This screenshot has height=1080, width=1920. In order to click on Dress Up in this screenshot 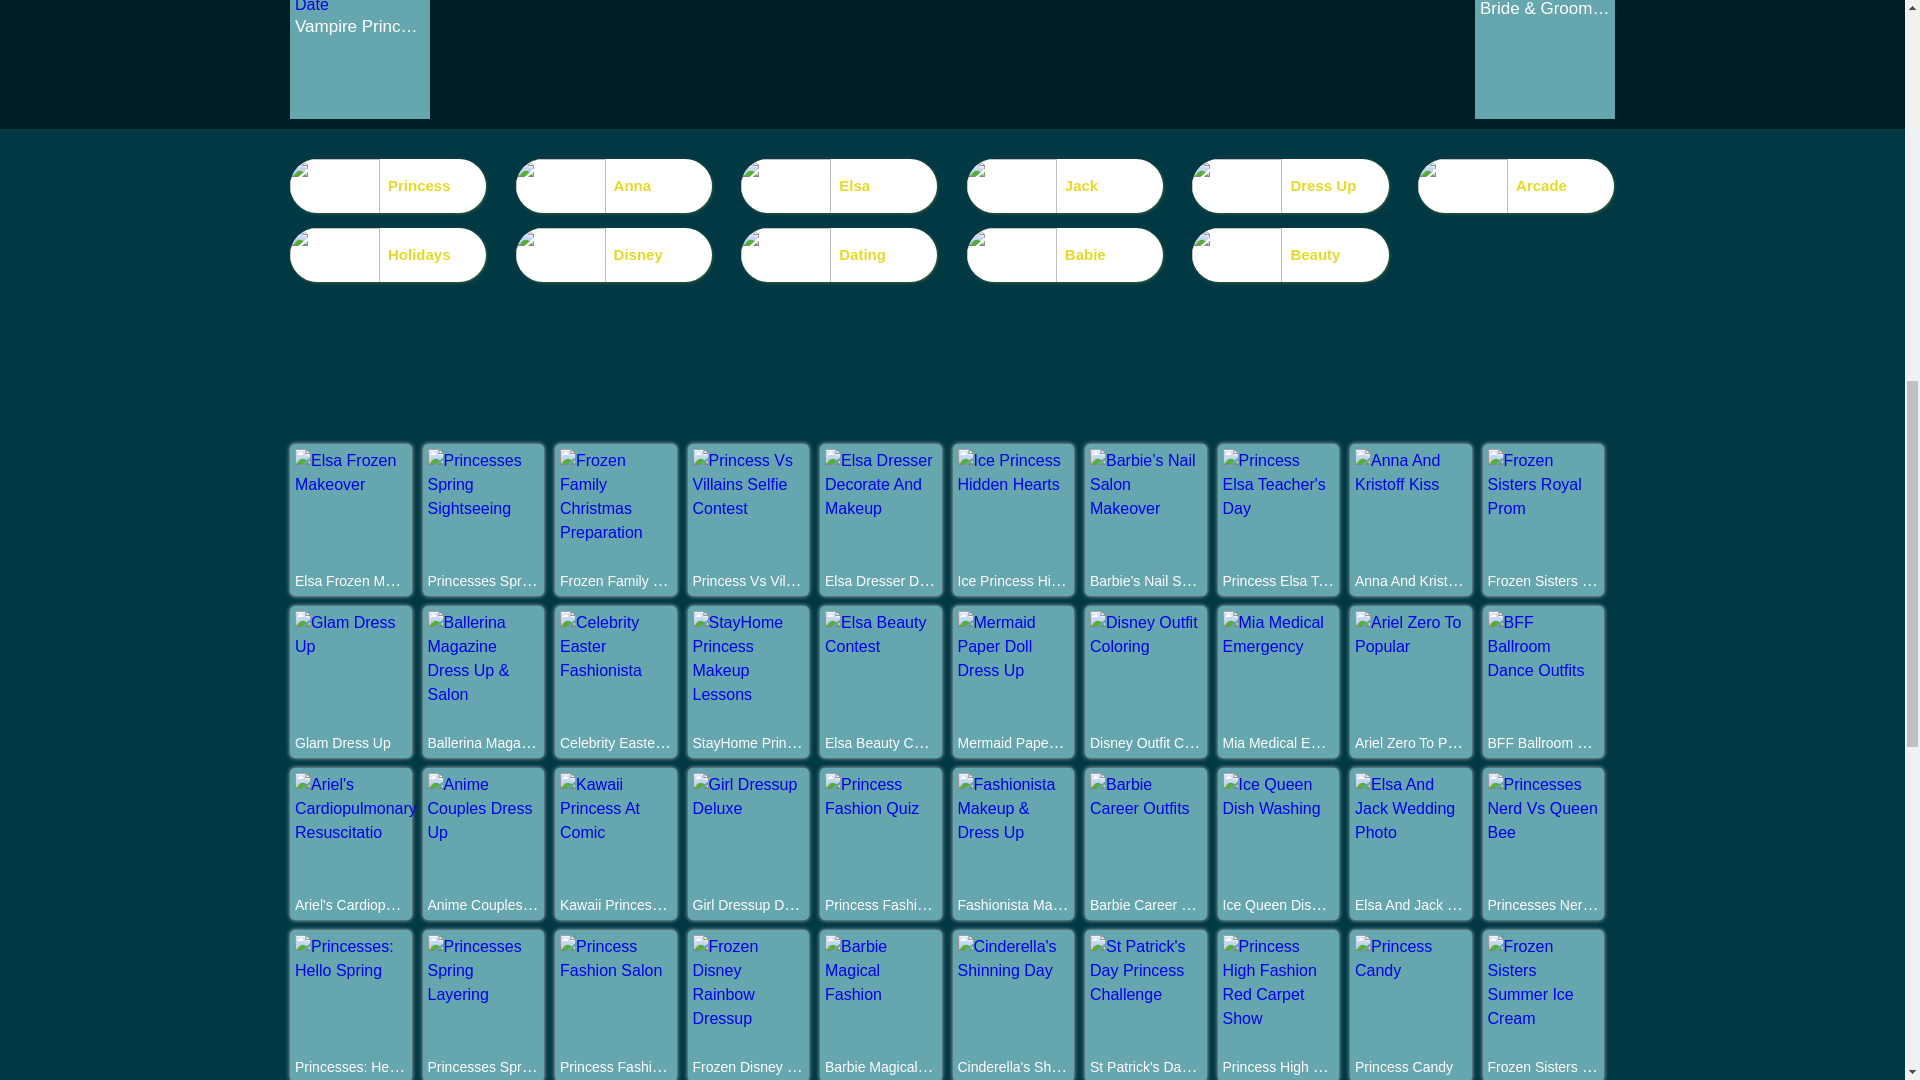, I will do `click(1290, 185)`.